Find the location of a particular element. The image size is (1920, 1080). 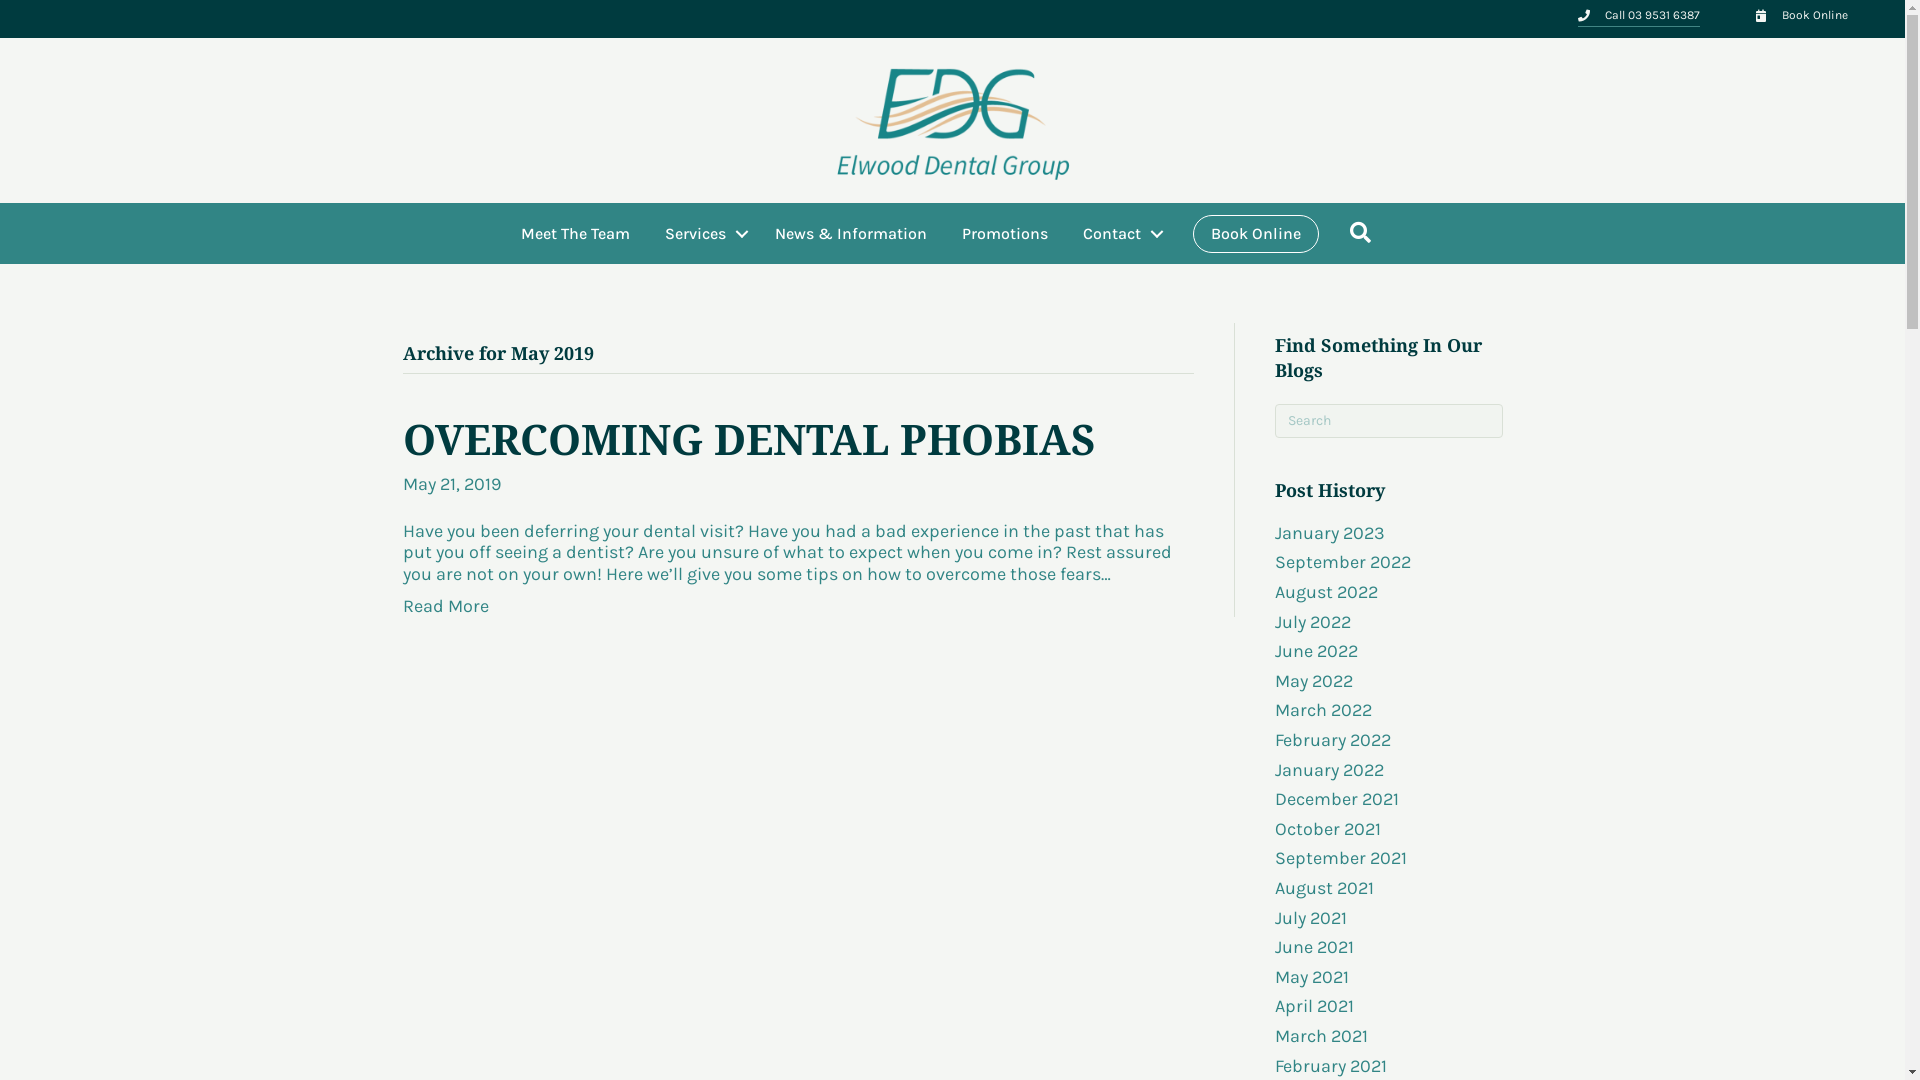

March 2021 is located at coordinates (1322, 1036).